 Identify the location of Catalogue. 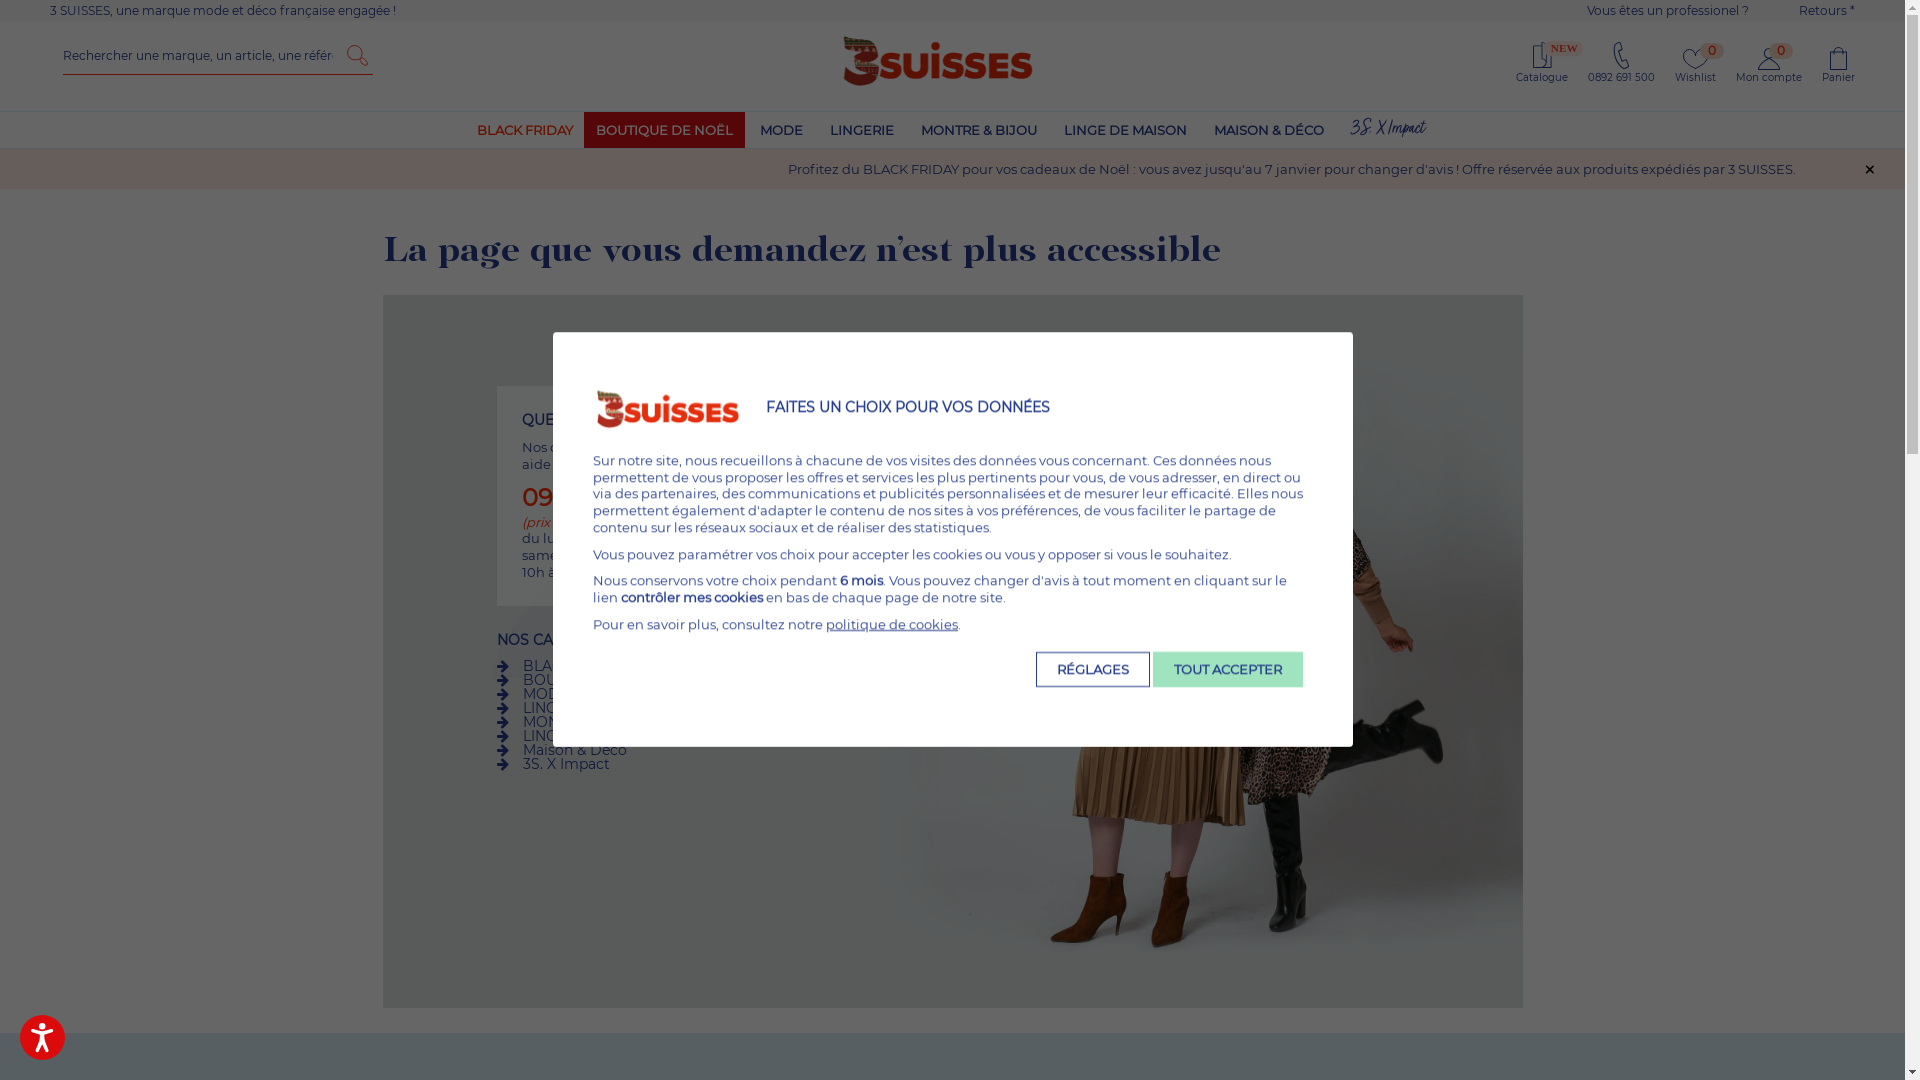
(1542, 78).